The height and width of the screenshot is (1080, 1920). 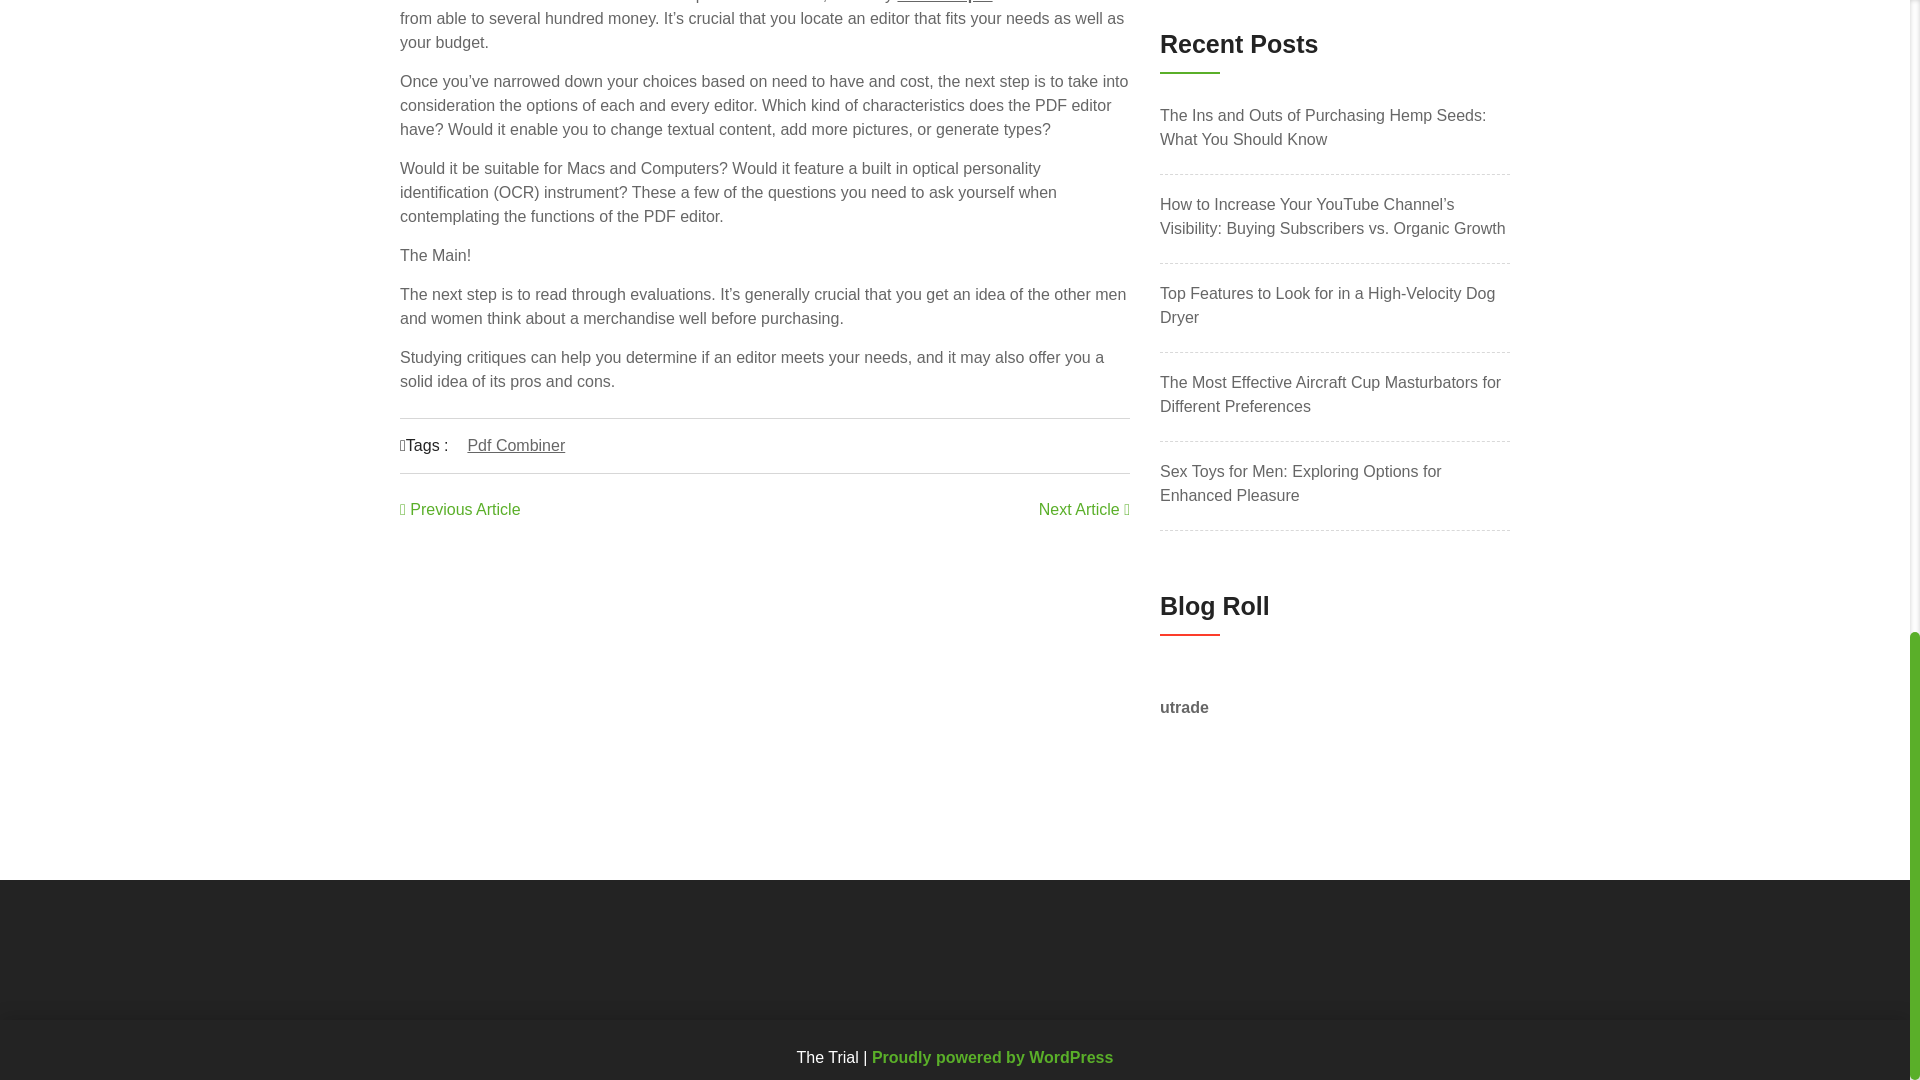 I want to click on Next Article, so click(x=1084, y=510).